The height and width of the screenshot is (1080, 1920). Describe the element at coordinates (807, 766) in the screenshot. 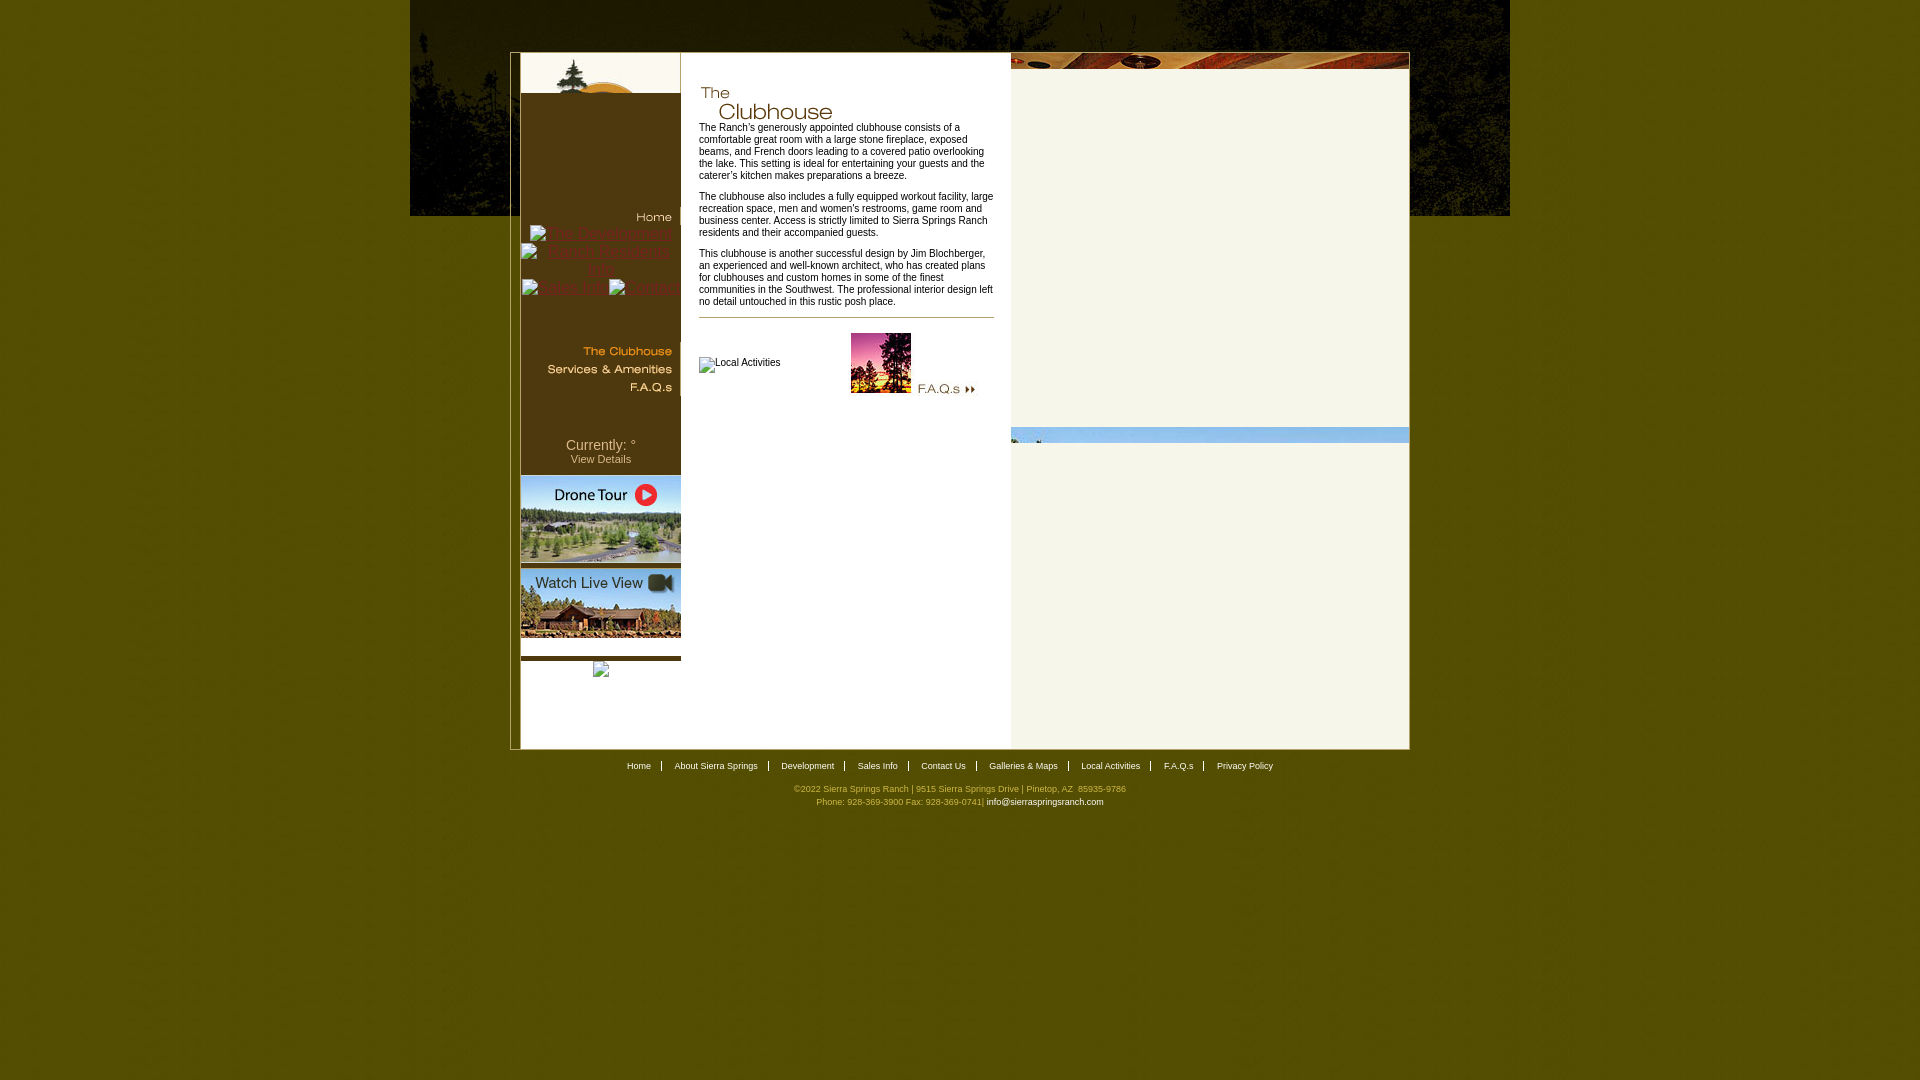

I see `Development` at that location.